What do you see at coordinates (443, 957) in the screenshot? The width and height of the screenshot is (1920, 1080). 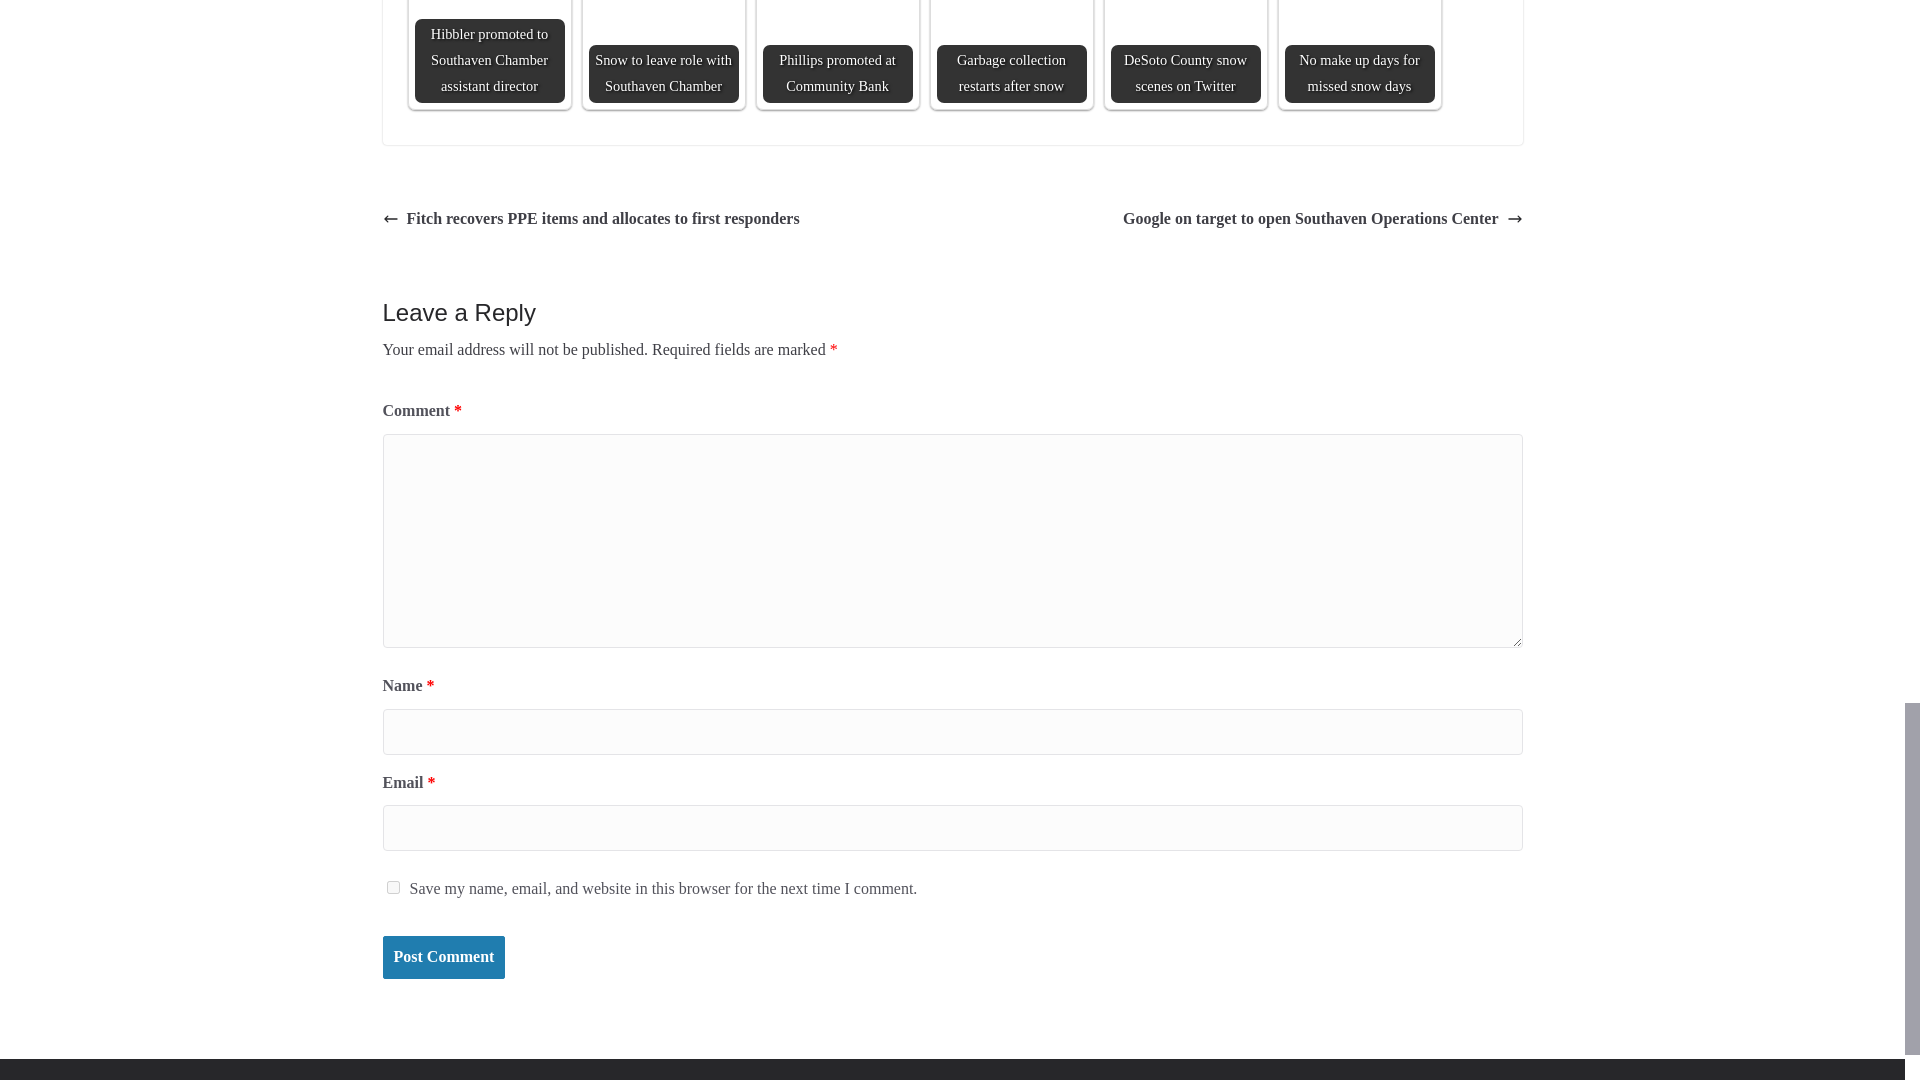 I see `Post Comment` at bounding box center [443, 957].